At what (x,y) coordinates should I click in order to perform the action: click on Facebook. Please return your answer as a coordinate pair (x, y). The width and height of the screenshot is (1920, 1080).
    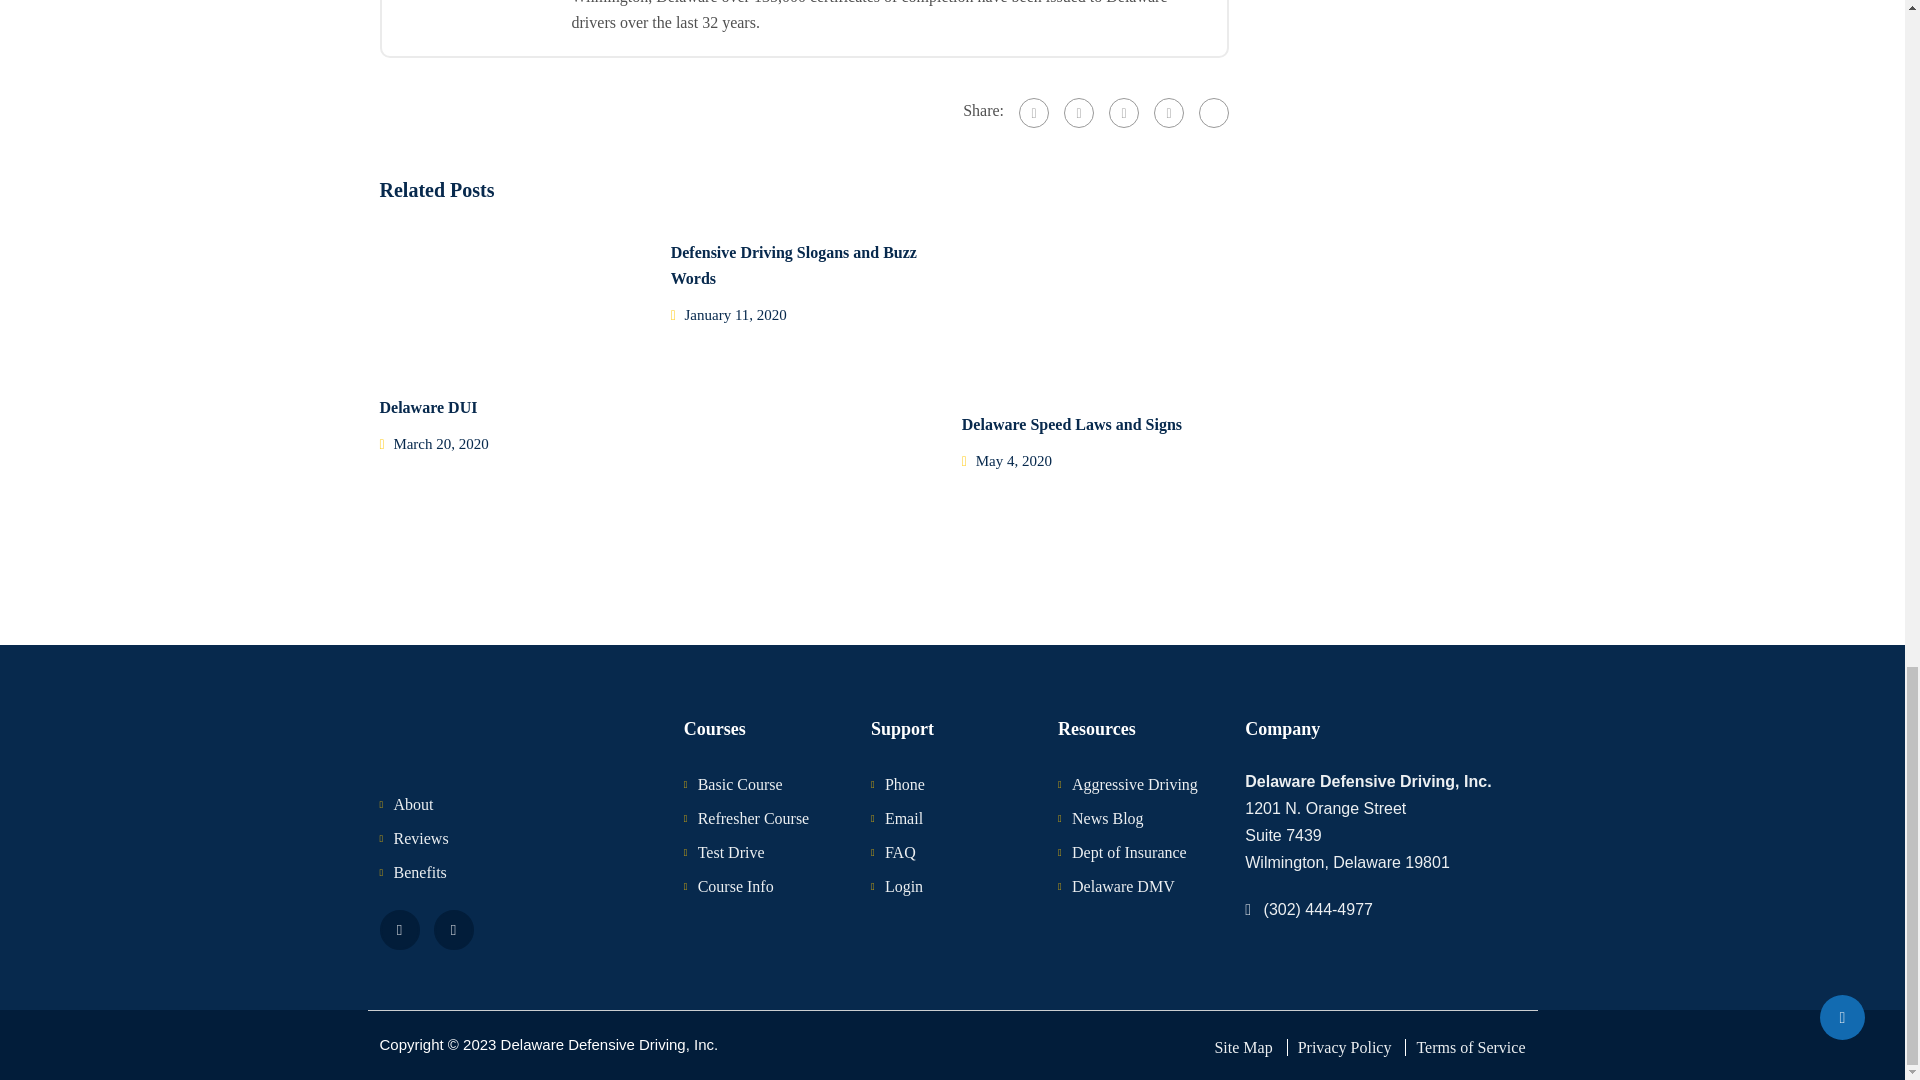
    Looking at the image, I should click on (1034, 113).